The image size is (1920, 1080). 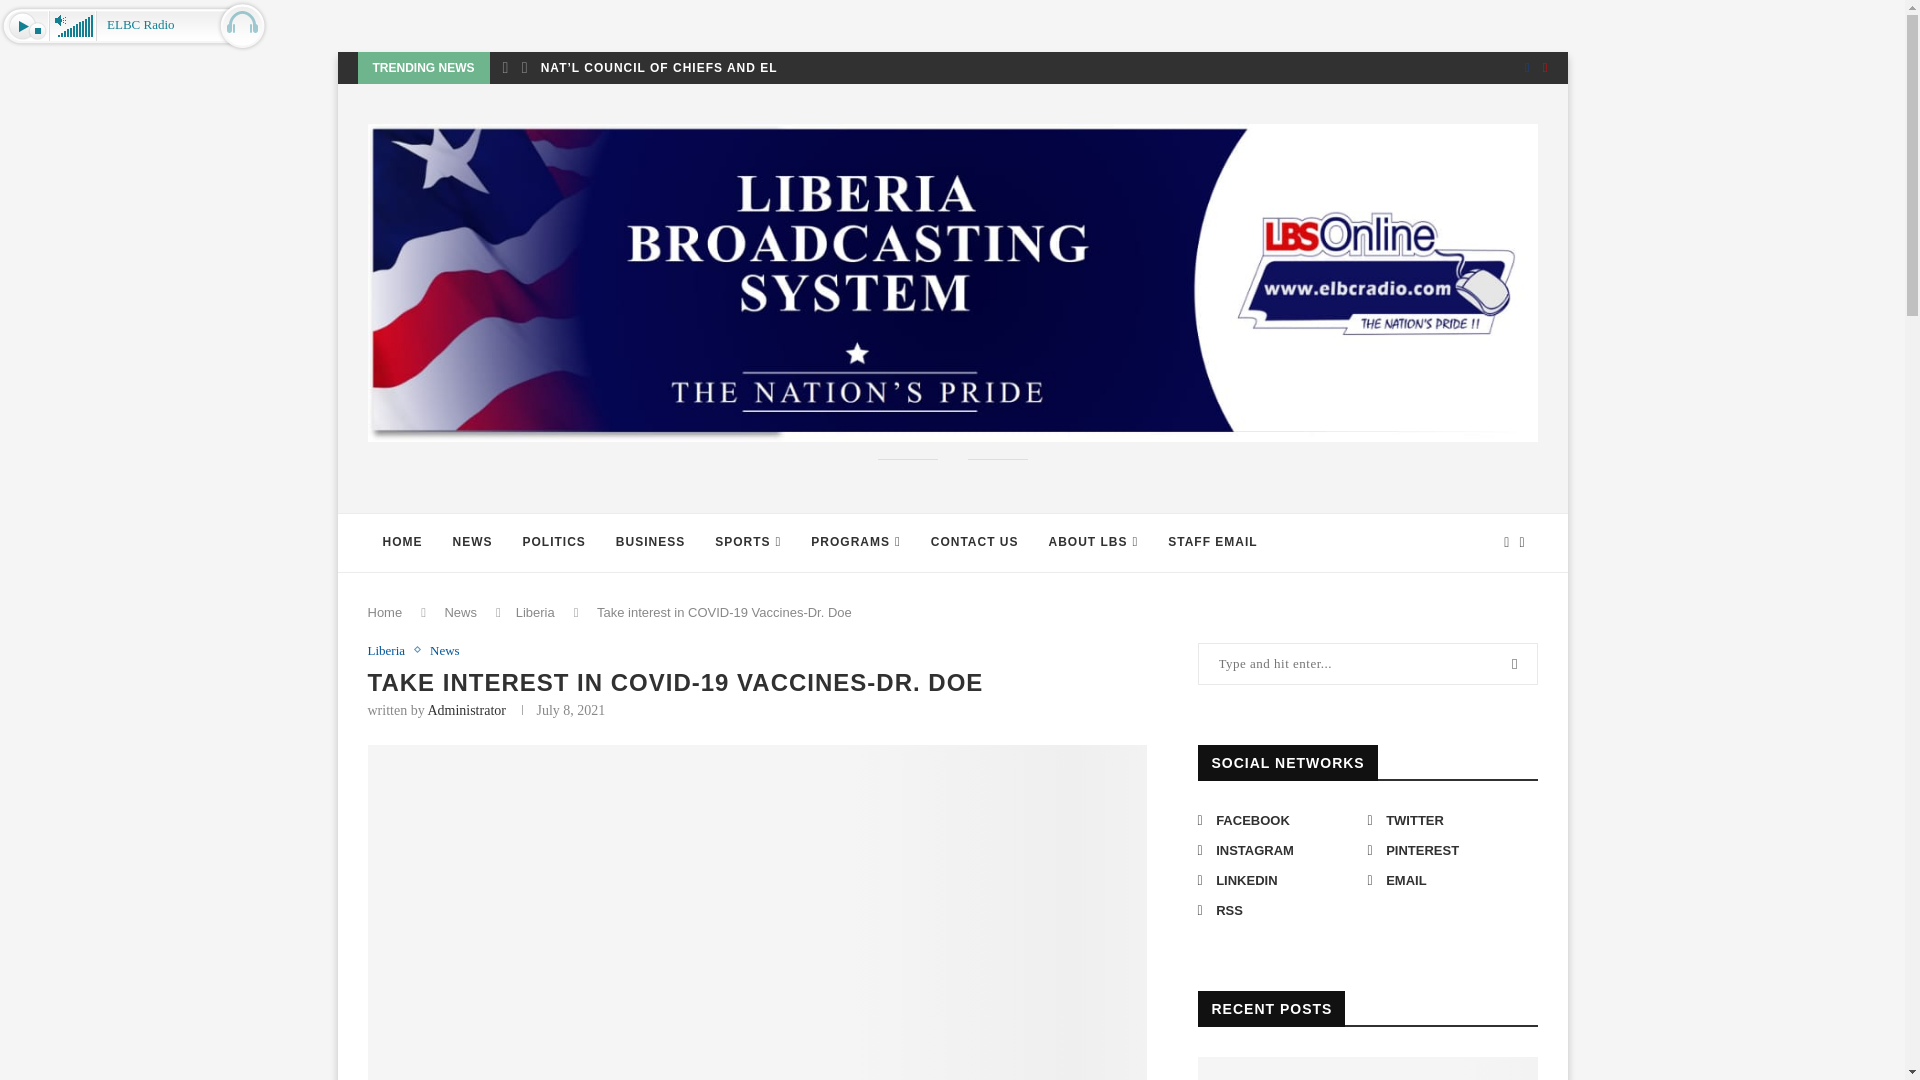 What do you see at coordinates (554, 543) in the screenshot?
I see `POLITICS` at bounding box center [554, 543].